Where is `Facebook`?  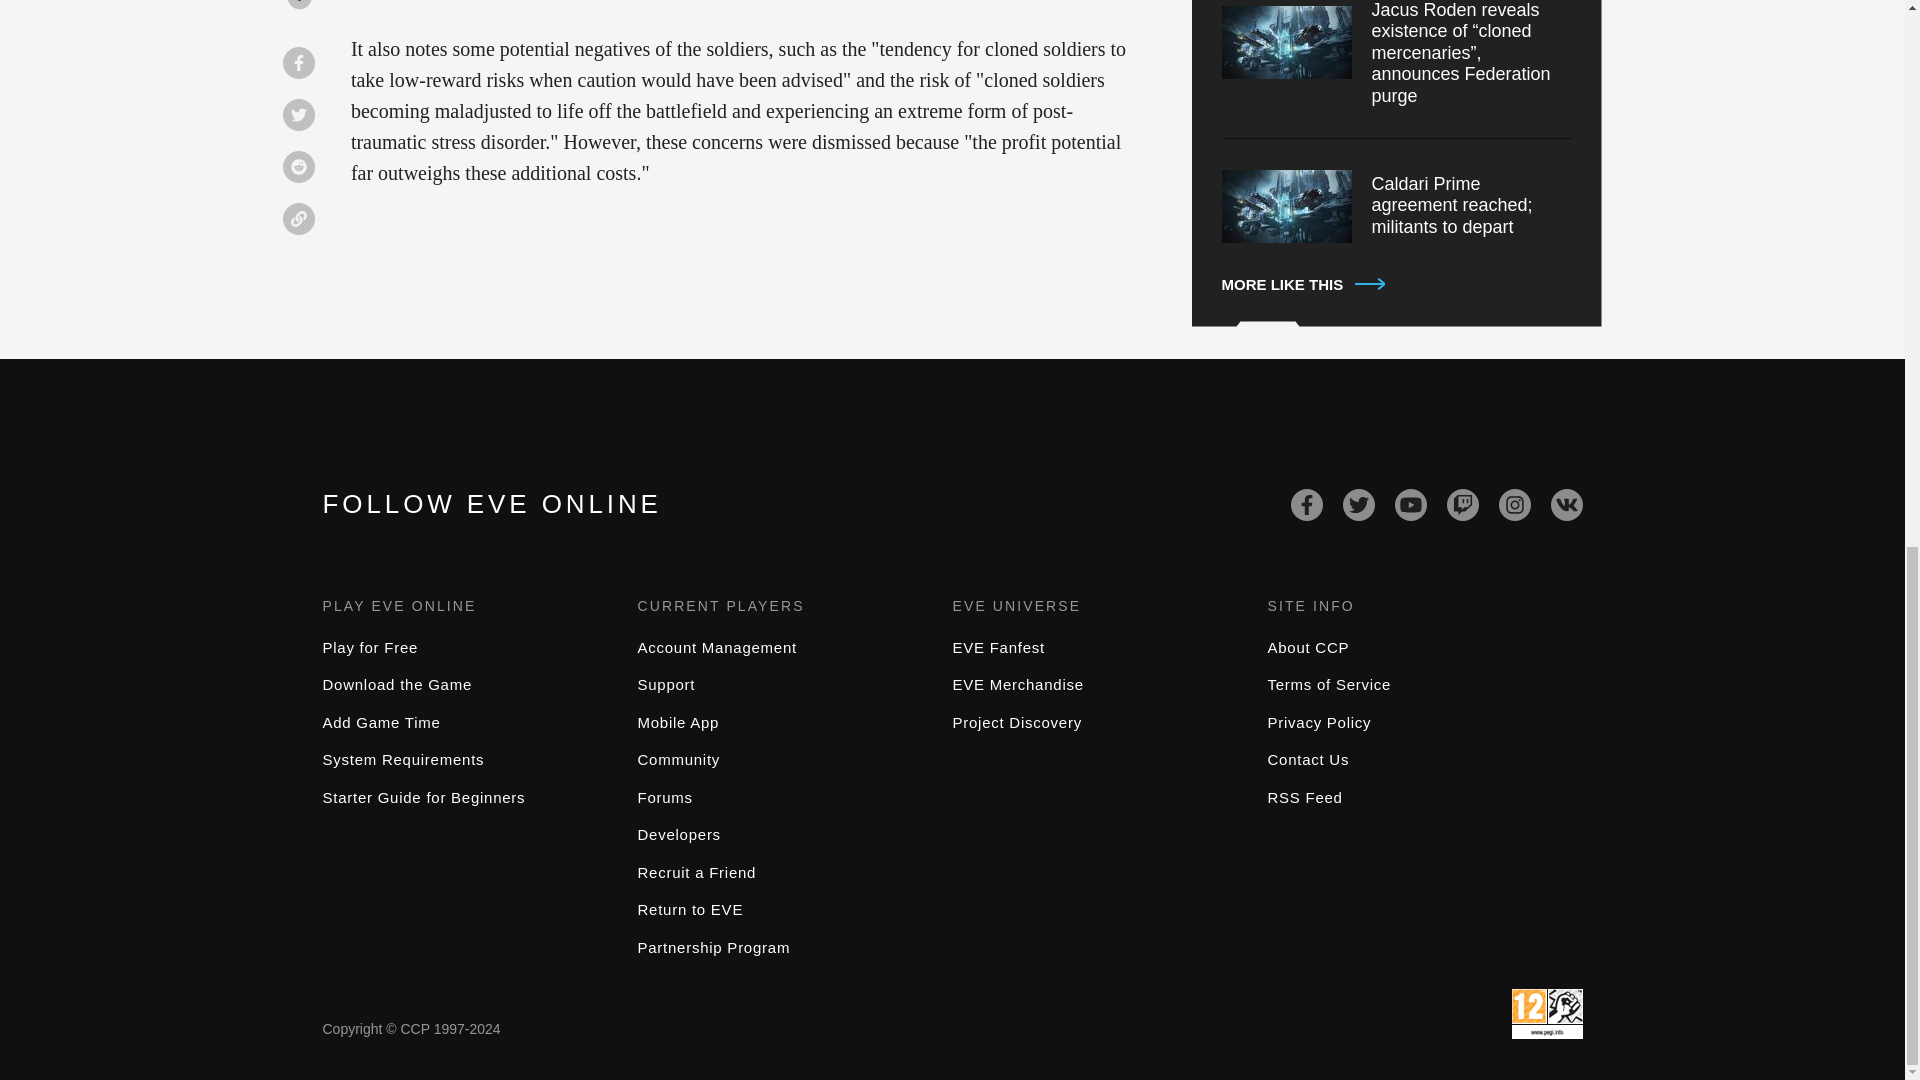 Facebook is located at coordinates (1306, 504).